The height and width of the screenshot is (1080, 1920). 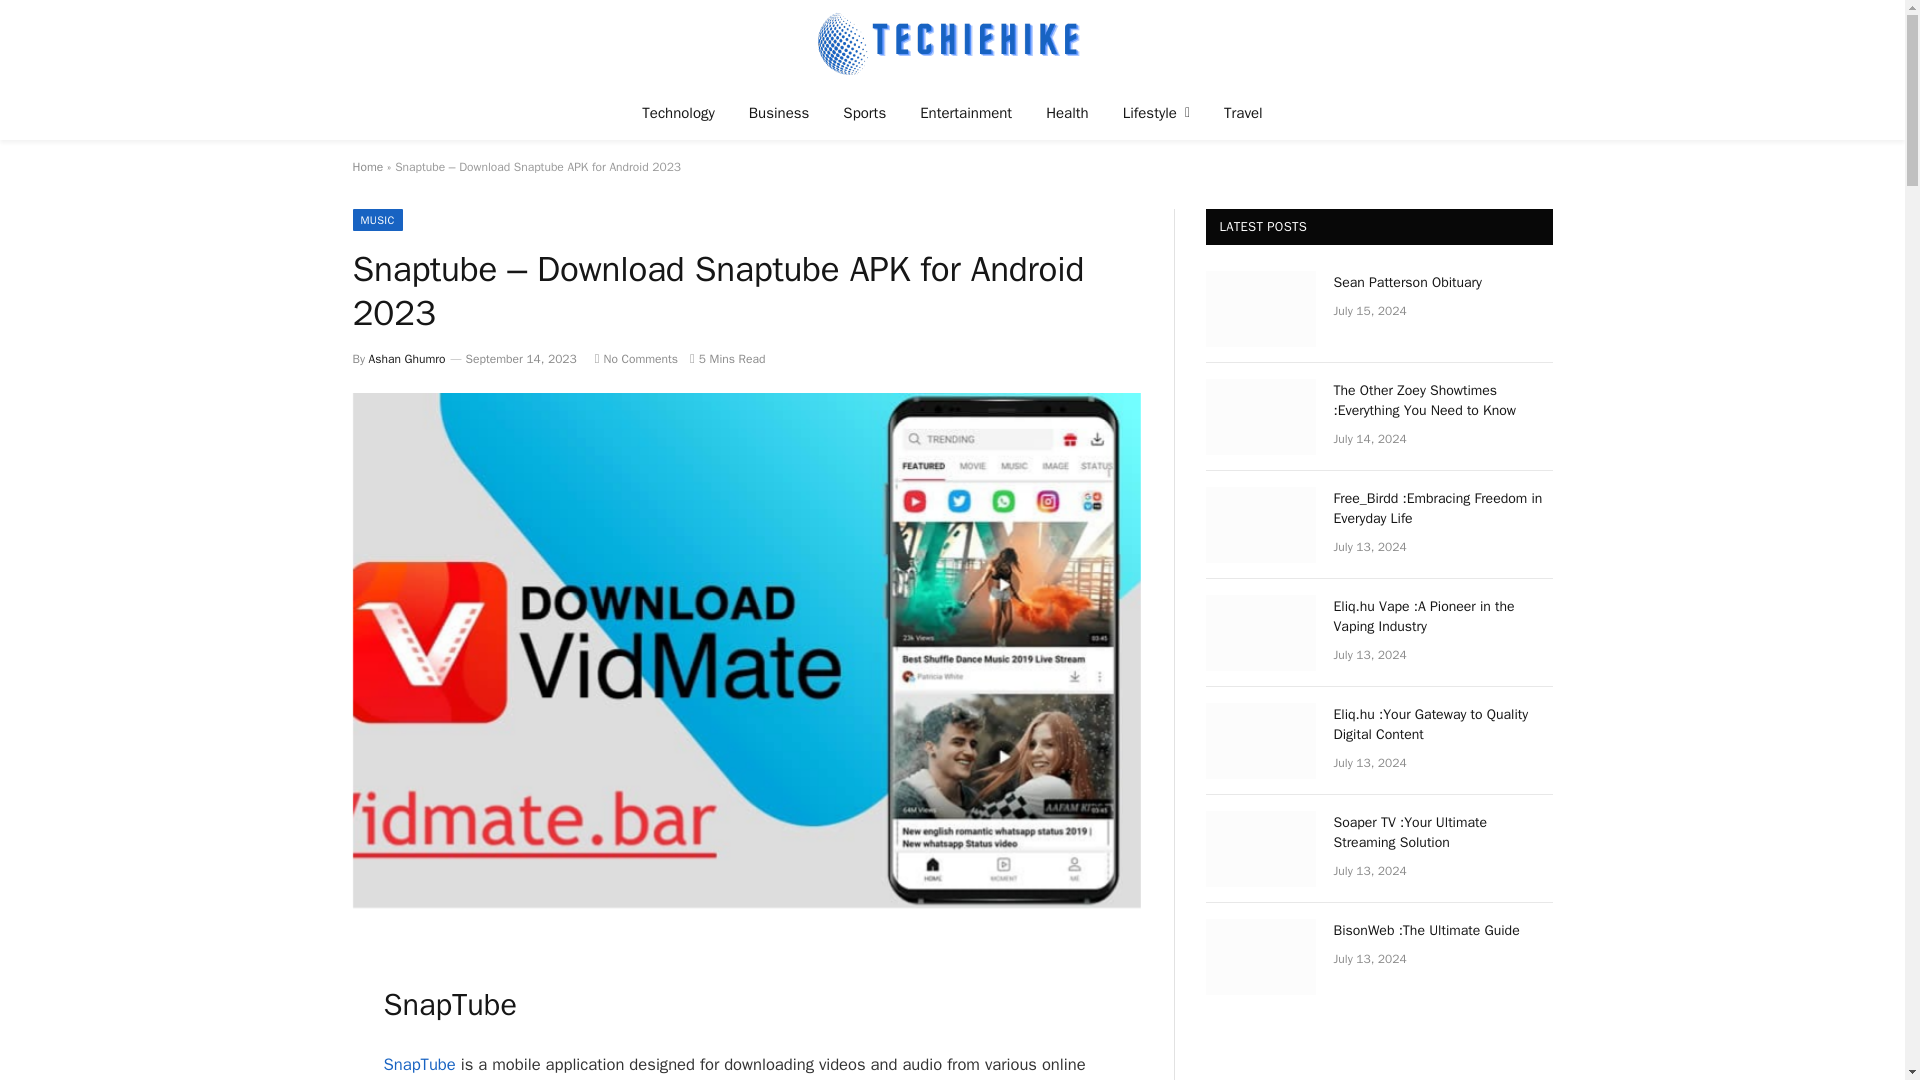 What do you see at coordinates (966, 112) in the screenshot?
I see `Entertainment` at bounding box center [966, 112].